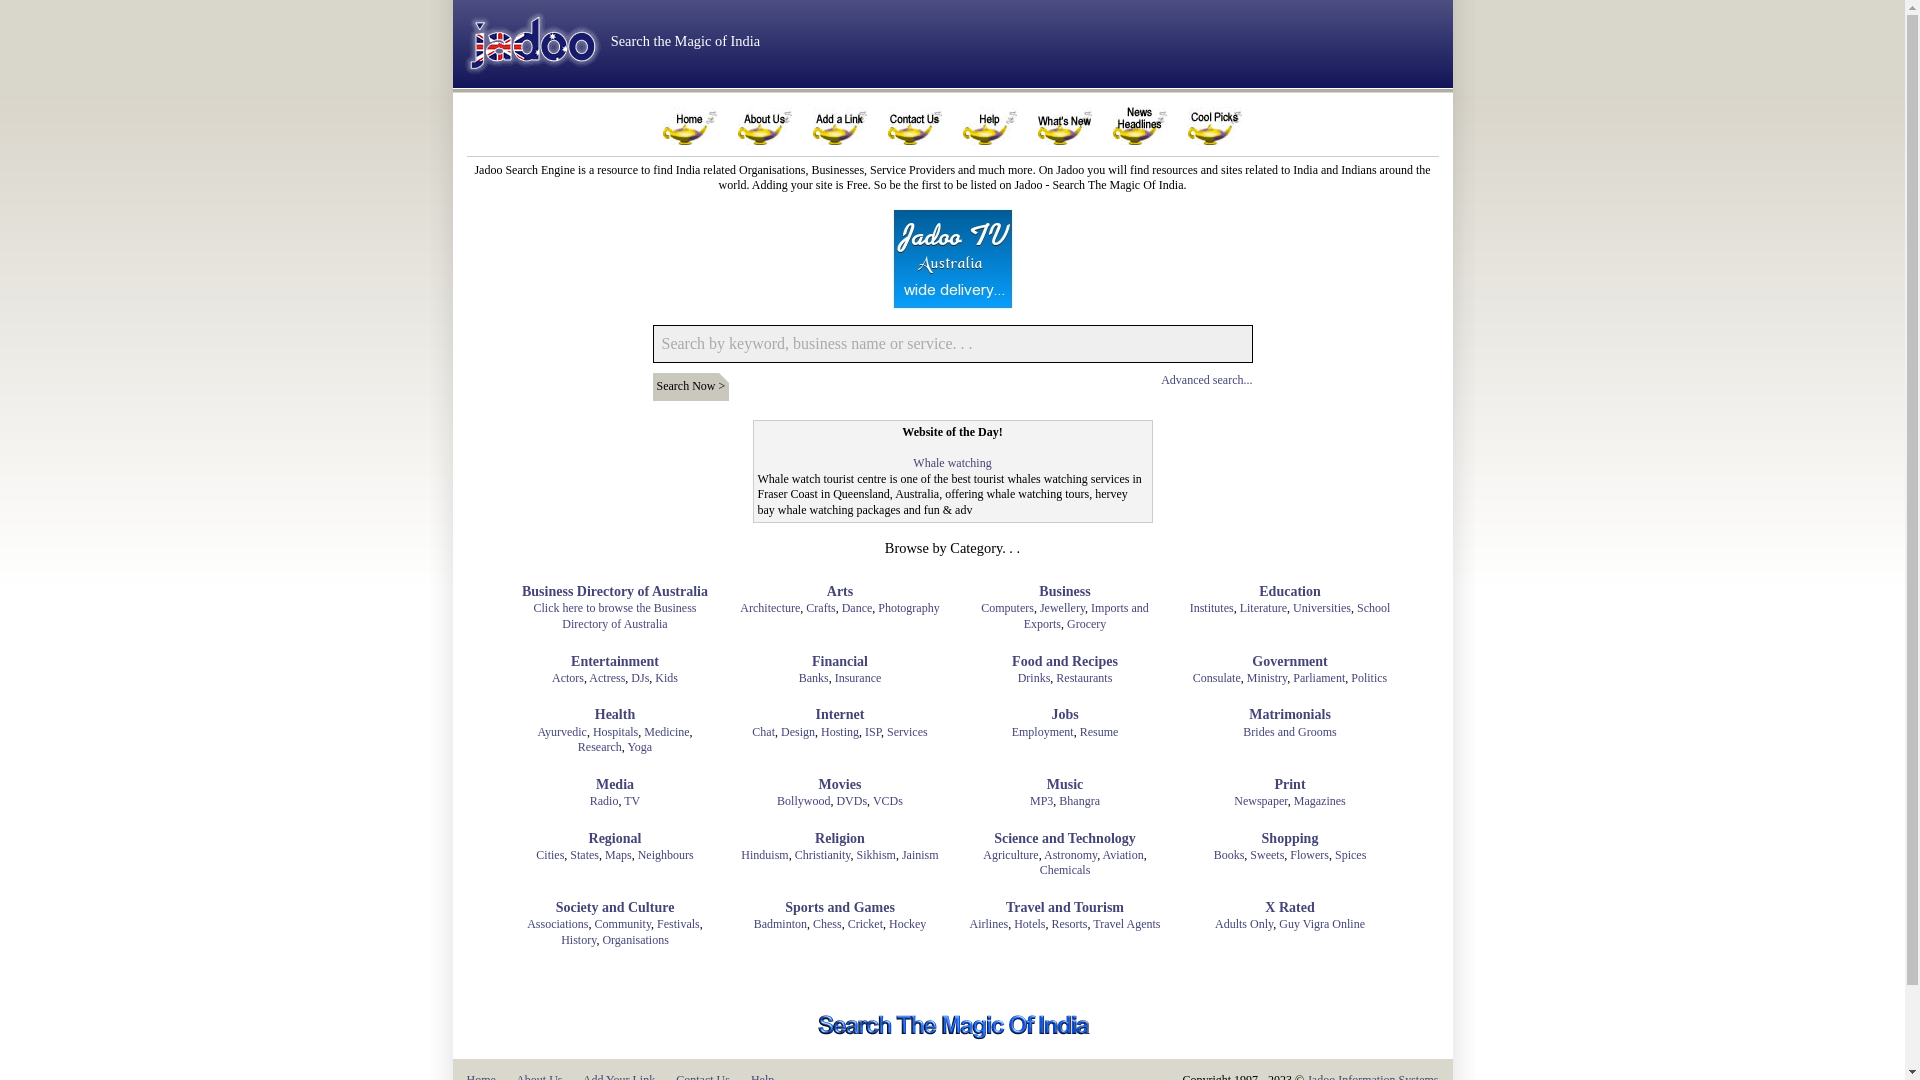 The image size is (1920, 1080). Describe the element at coordinates (1212, 608) in the screenshot. I see `Institutes` at that location.